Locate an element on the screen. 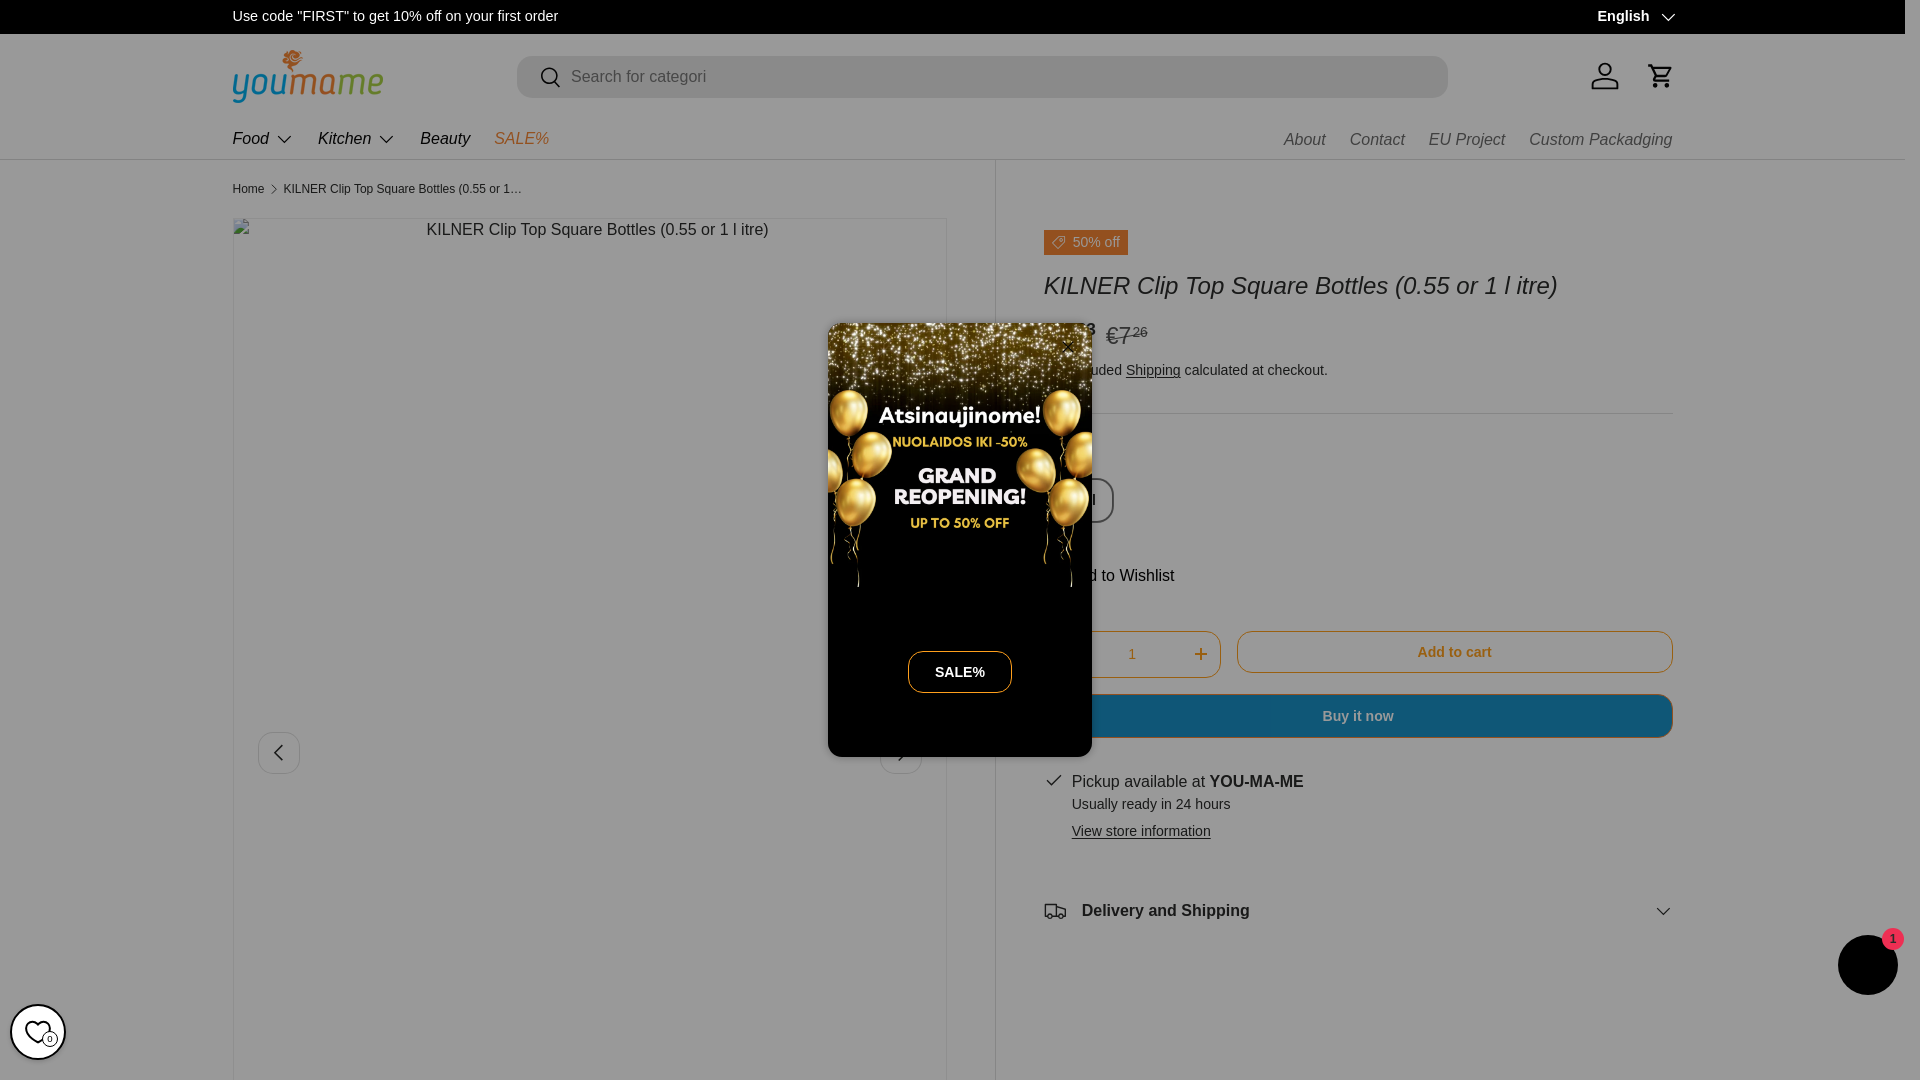 The height and width of the screenshot is (1080, 1920). Food is located at coordinates (262, 138).